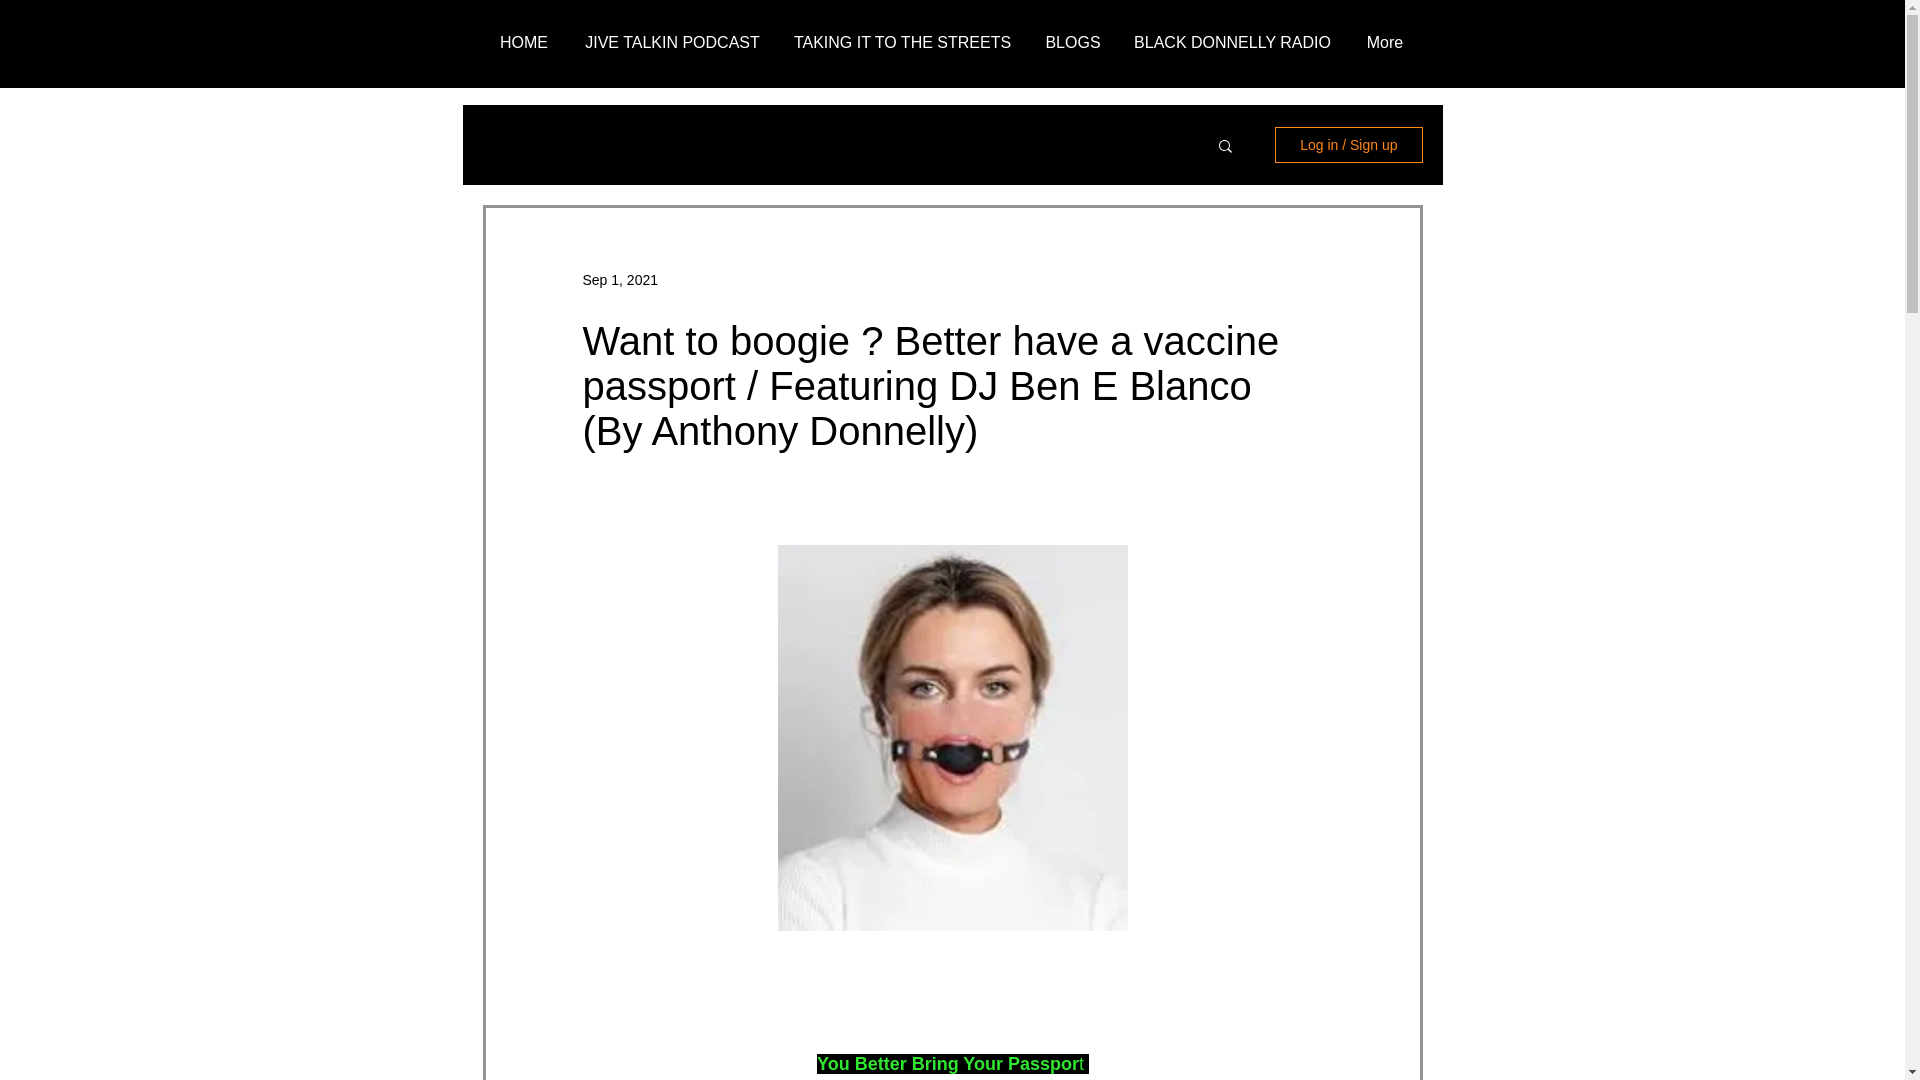  I want to click on TAKING IT TO THE STREETS, so click(902, 42).